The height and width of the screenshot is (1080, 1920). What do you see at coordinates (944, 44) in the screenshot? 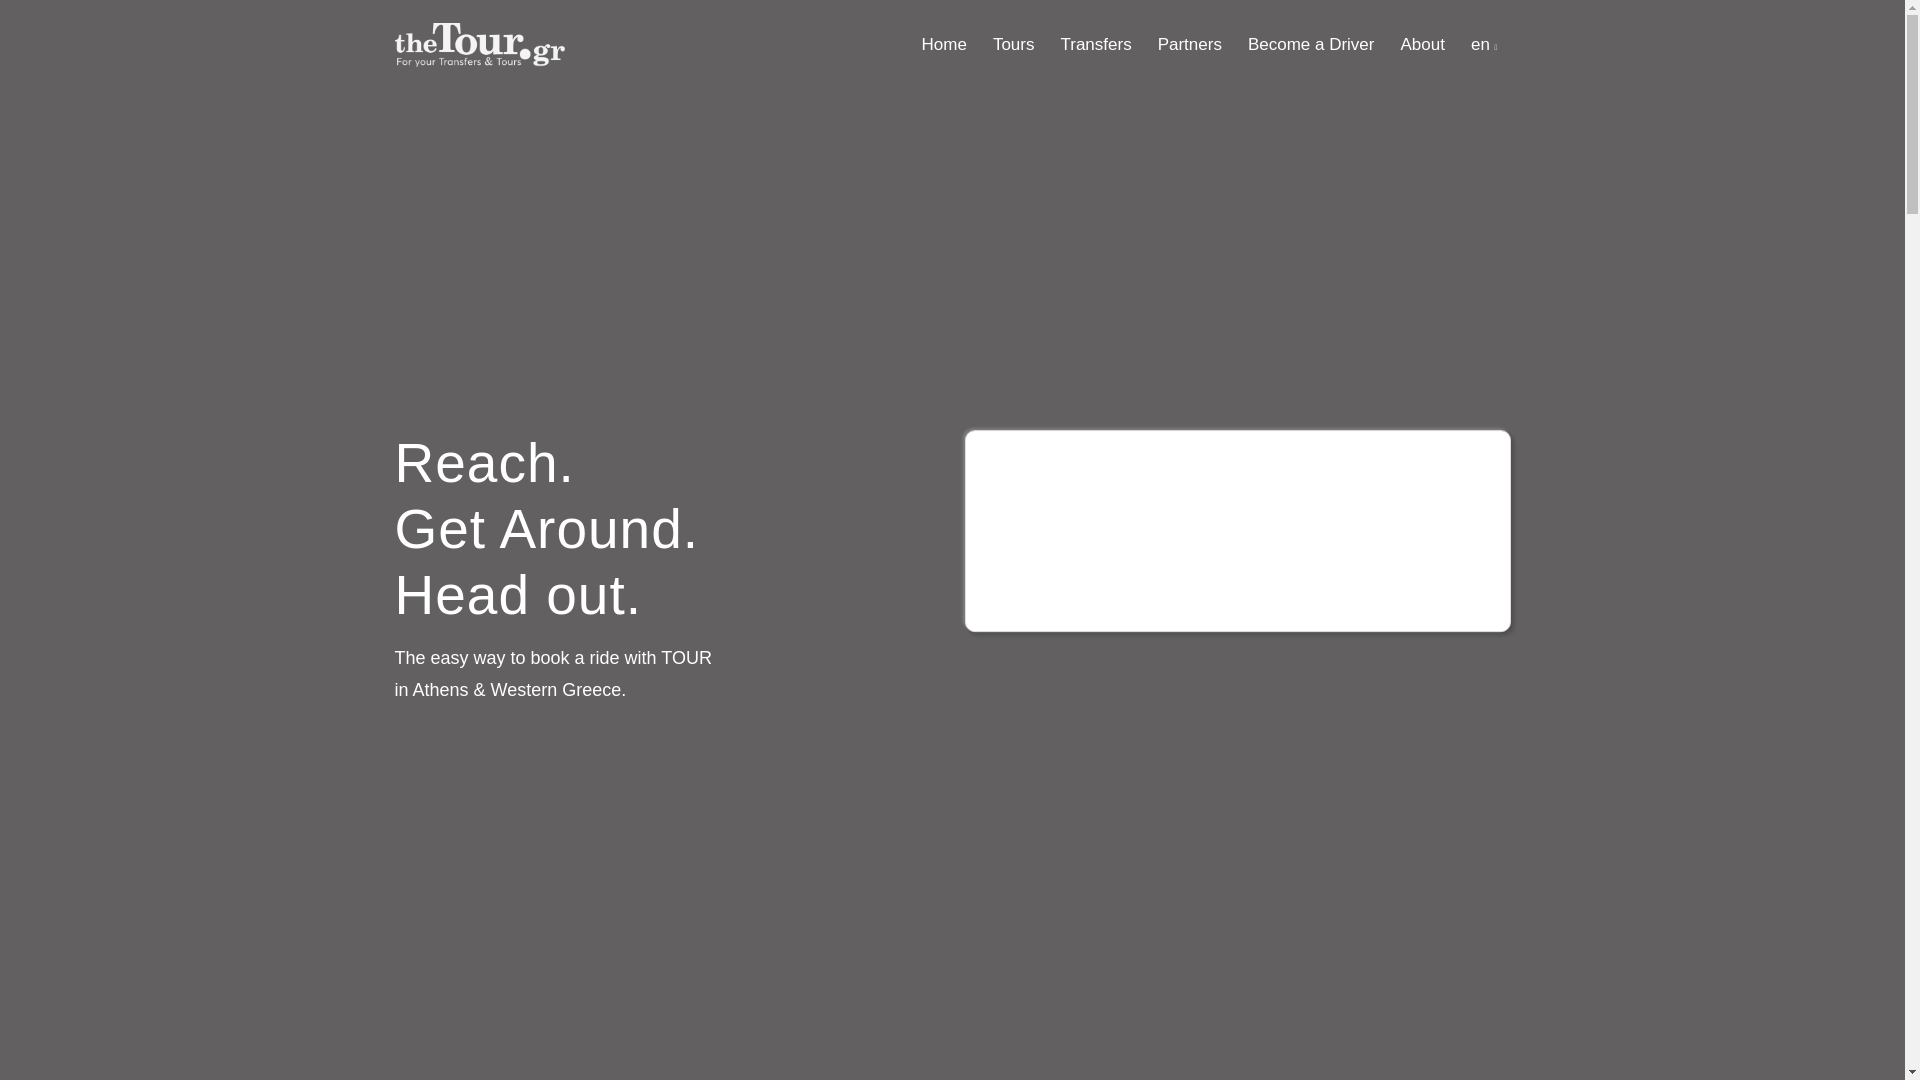
I see `Home` at bounding box center [944, 44].